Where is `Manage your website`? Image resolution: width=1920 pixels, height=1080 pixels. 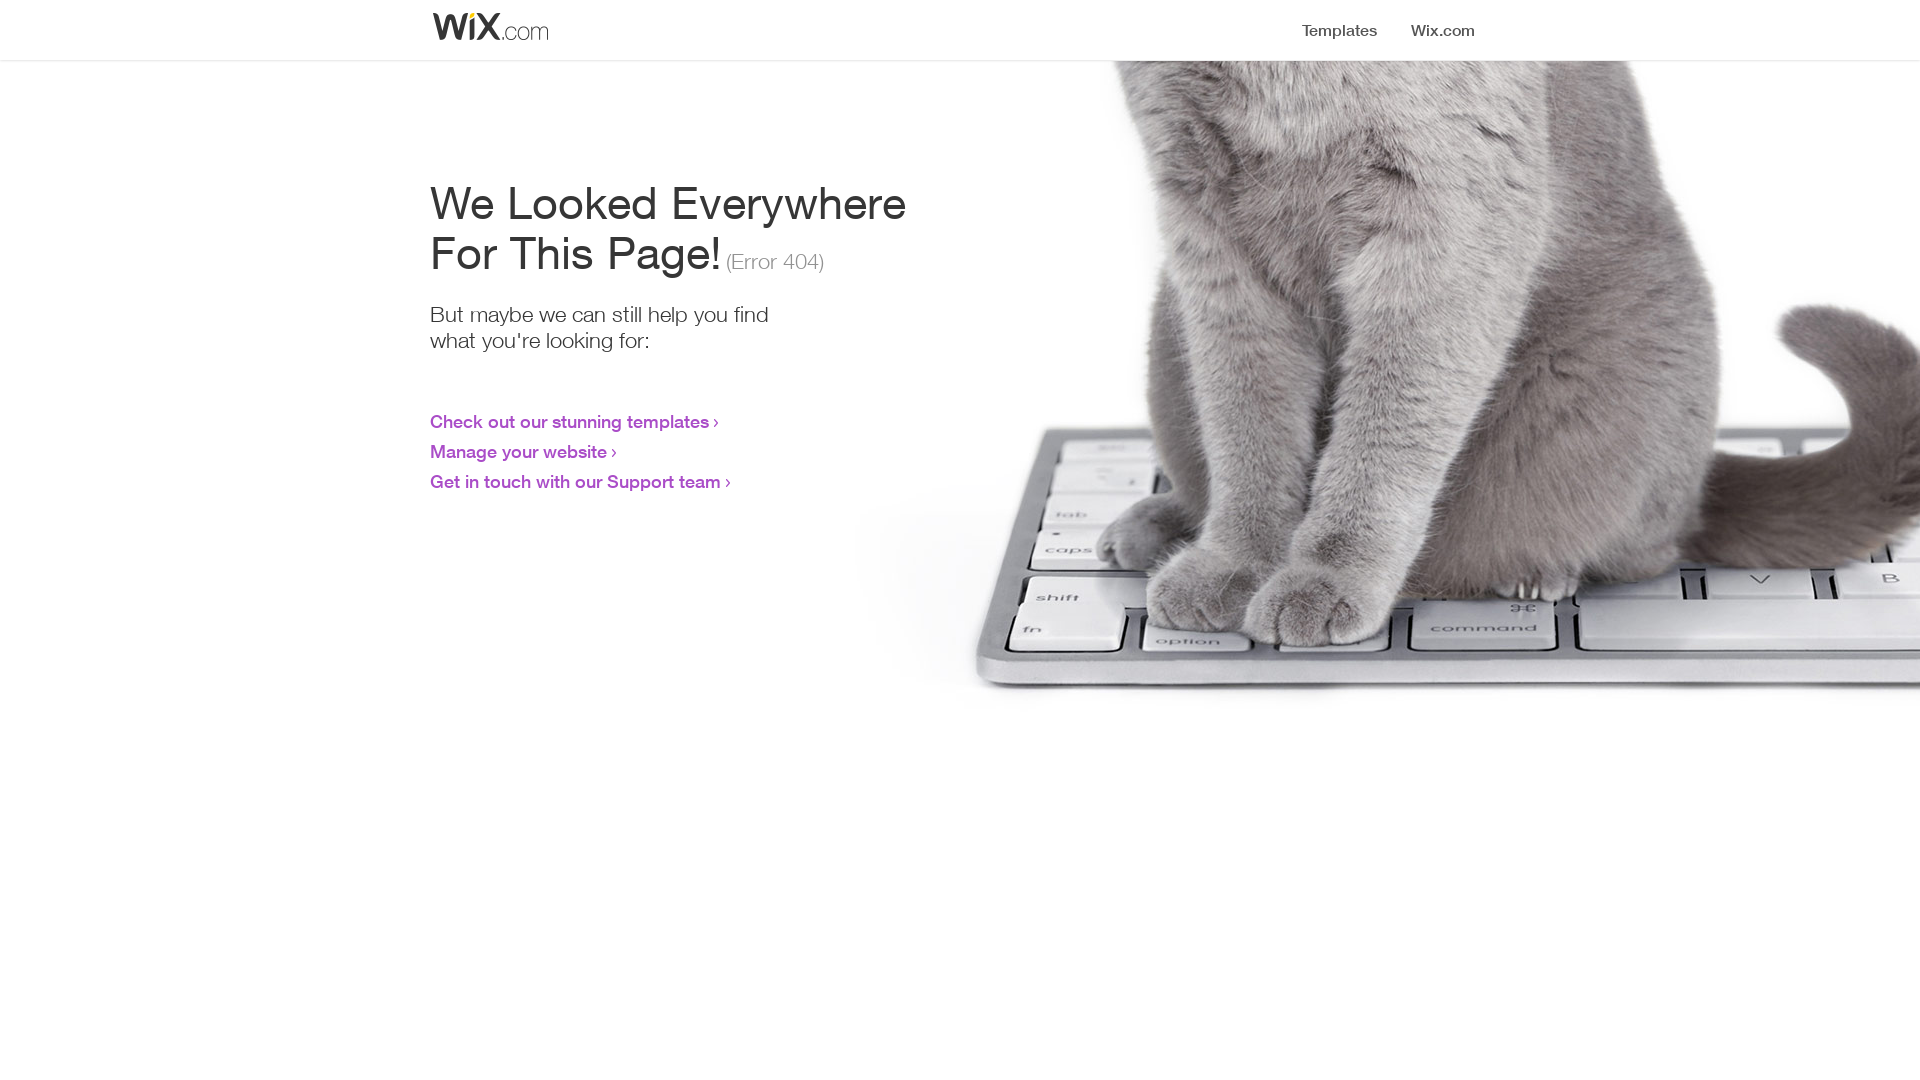
Manage your website is located at coordinates (518, 451).